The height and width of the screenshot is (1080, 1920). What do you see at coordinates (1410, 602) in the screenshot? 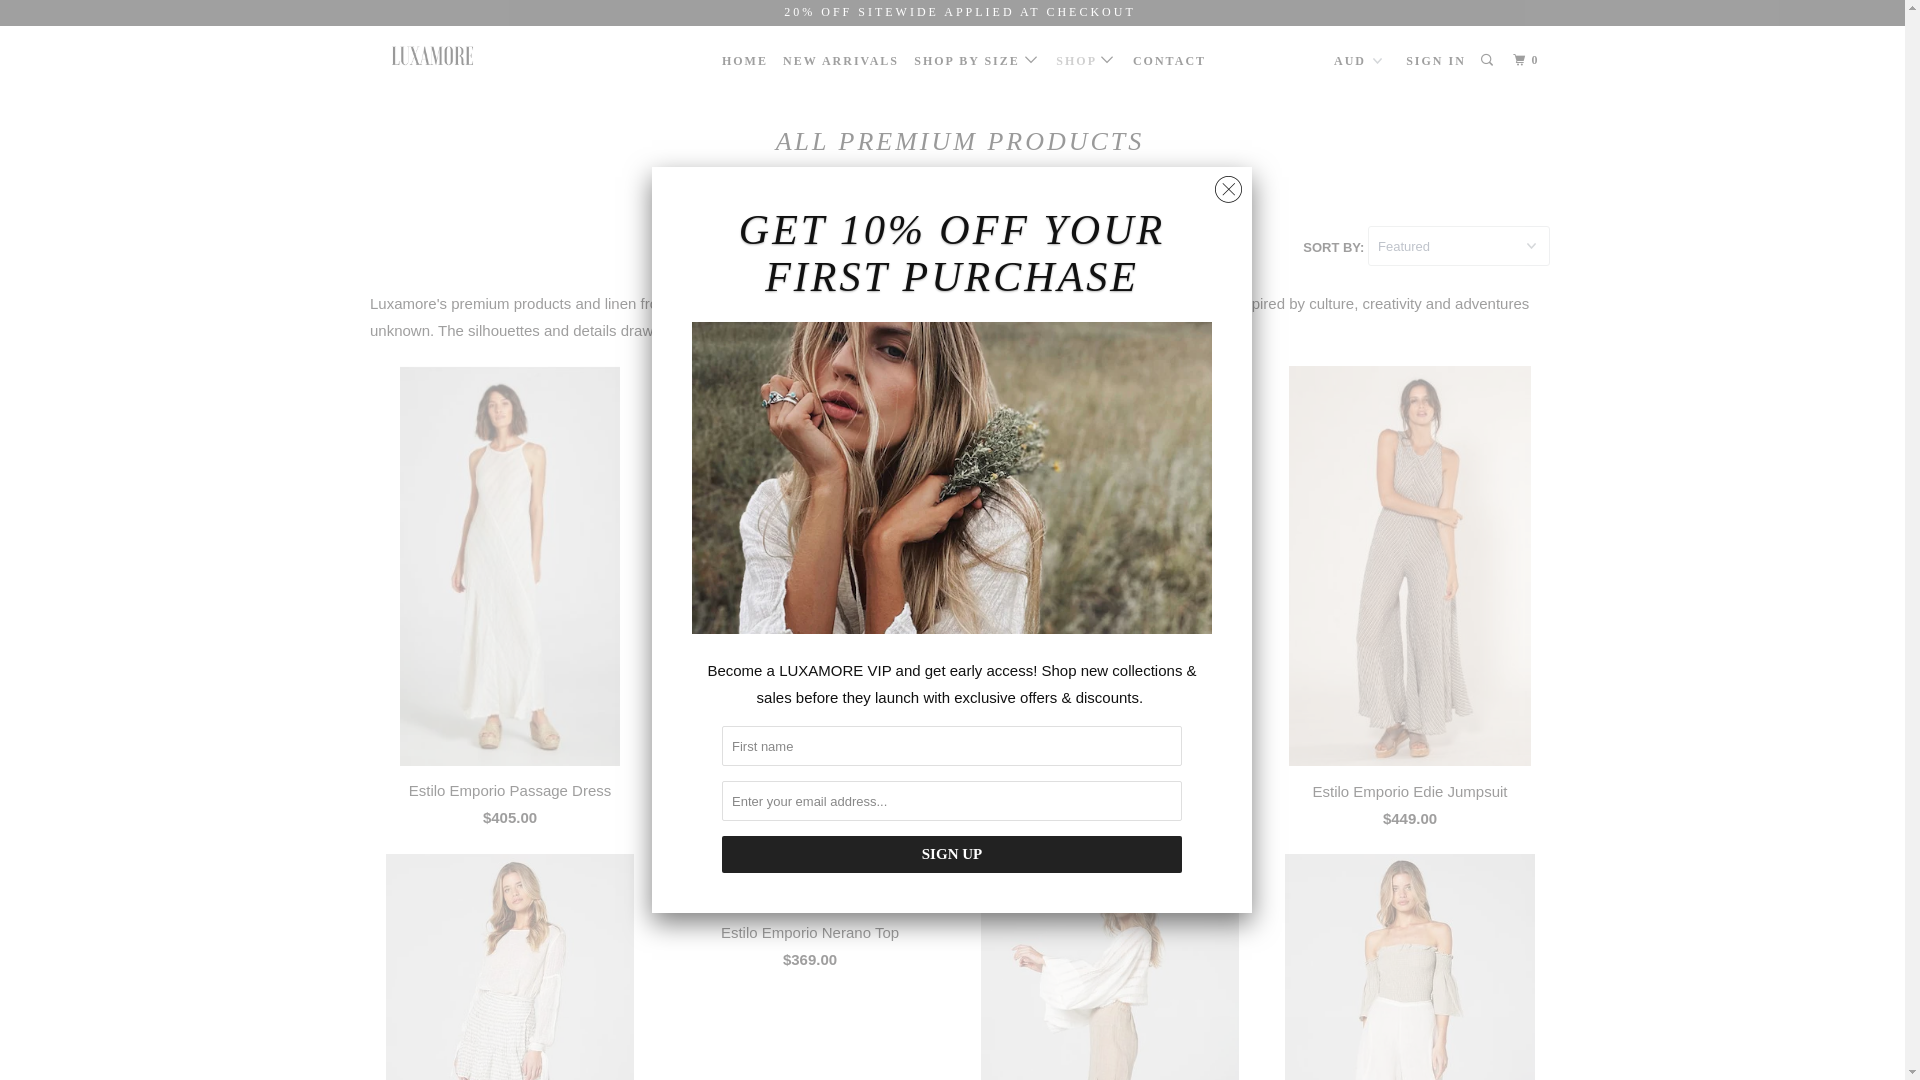
I see `Estilo Emporio Edie Jumpsuit
$449.00` at bounding box center [1410, 602].